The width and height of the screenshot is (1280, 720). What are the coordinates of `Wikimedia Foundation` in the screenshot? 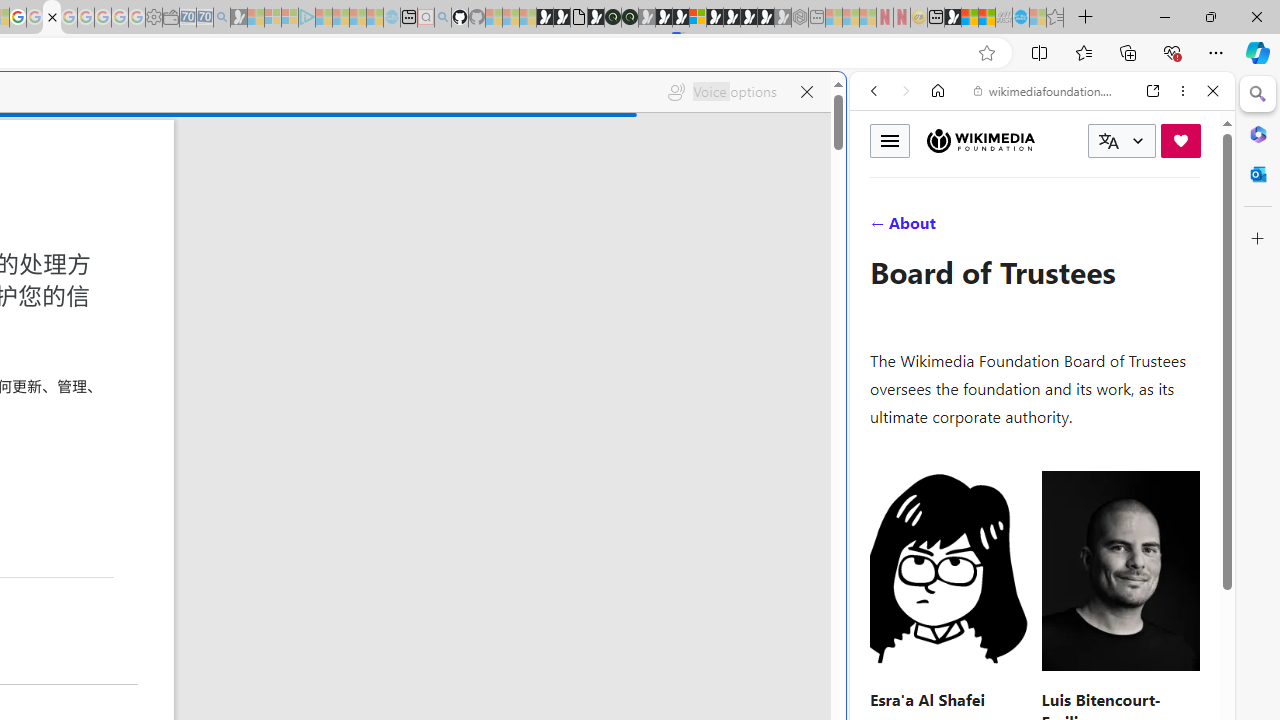 It's located at (980, 140).